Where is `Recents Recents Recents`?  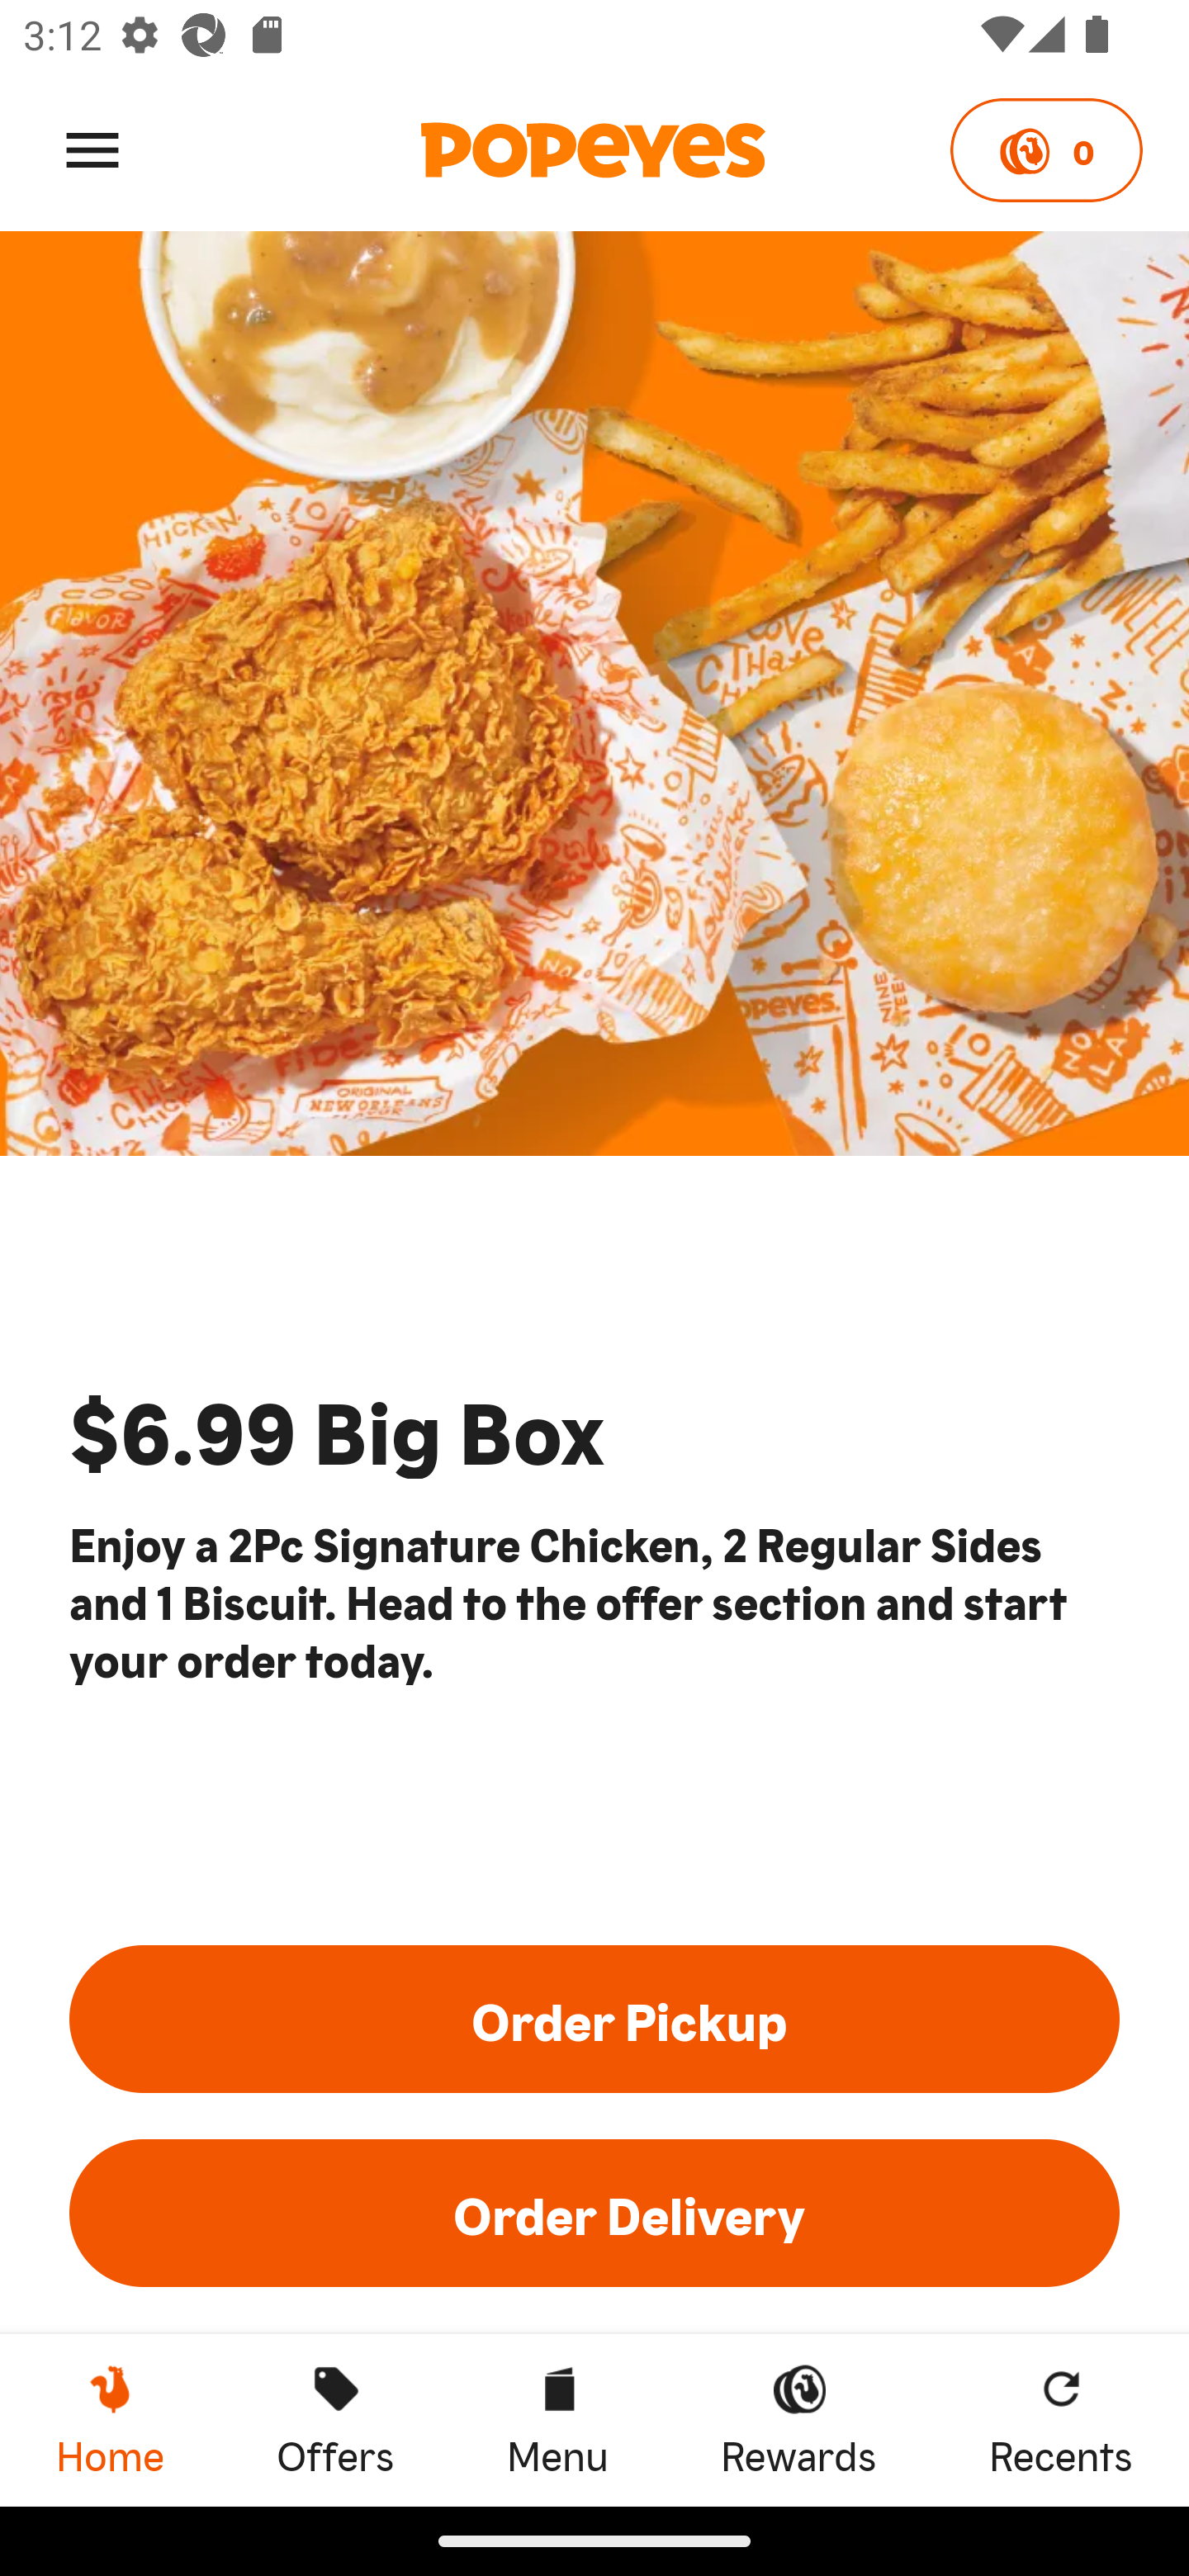 Recents Recents Recents is located at coordinates (1061, 2419).